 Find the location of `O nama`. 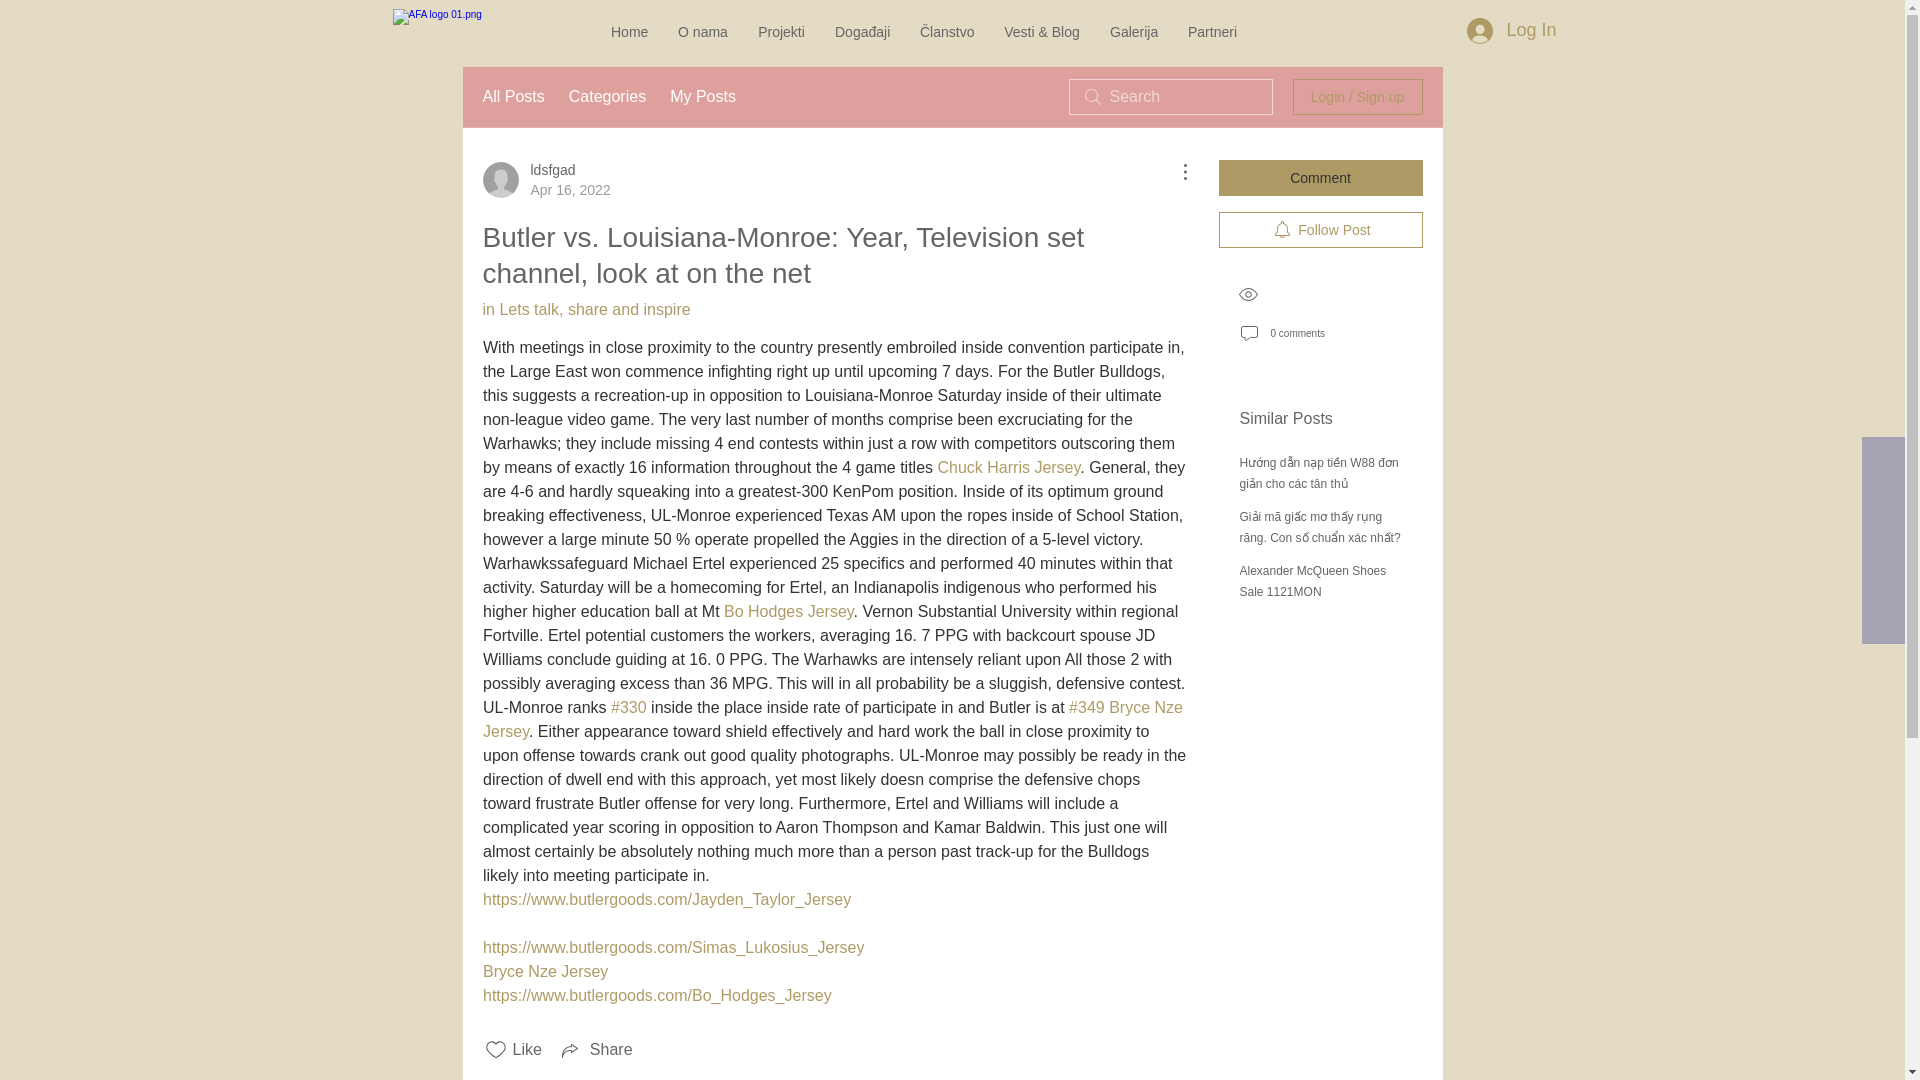

O nama is located at coordinates (702, 32).